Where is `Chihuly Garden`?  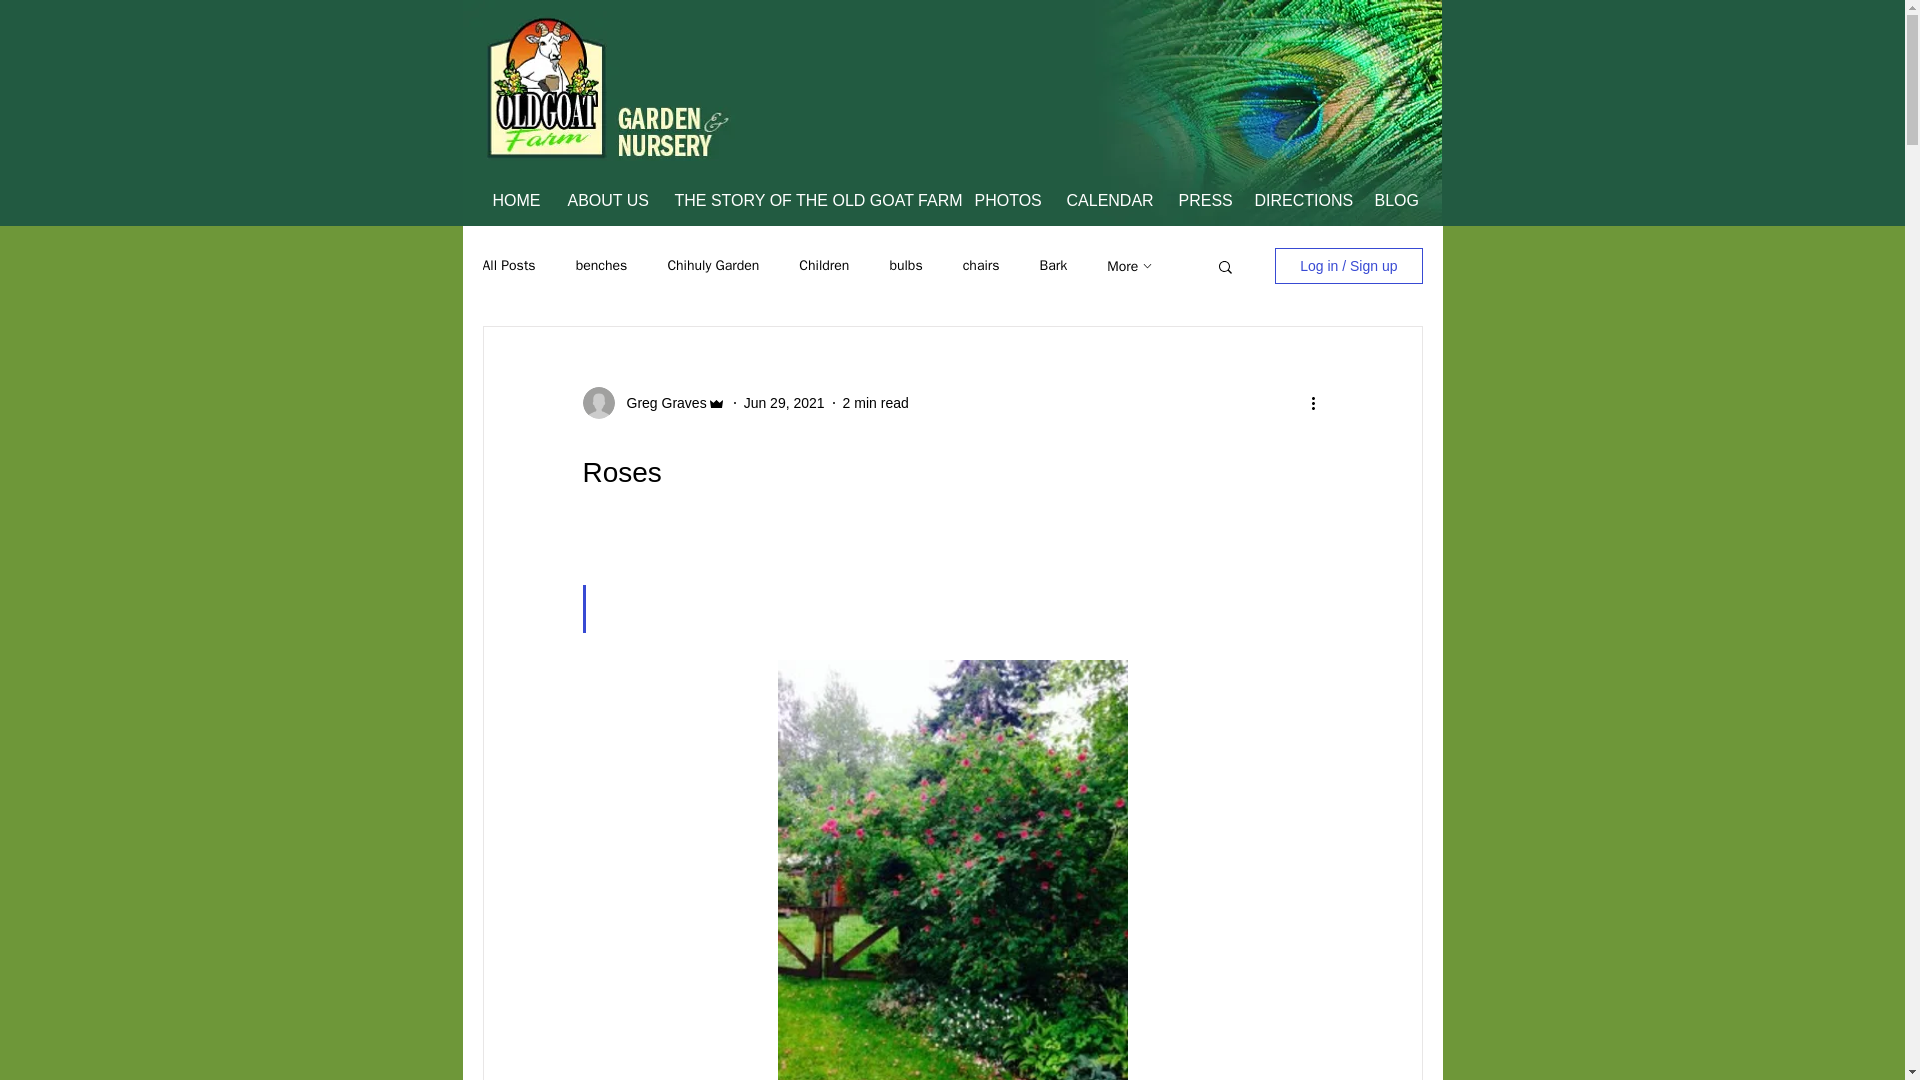
Chihuly Garden is located at coordinates (712, 266).